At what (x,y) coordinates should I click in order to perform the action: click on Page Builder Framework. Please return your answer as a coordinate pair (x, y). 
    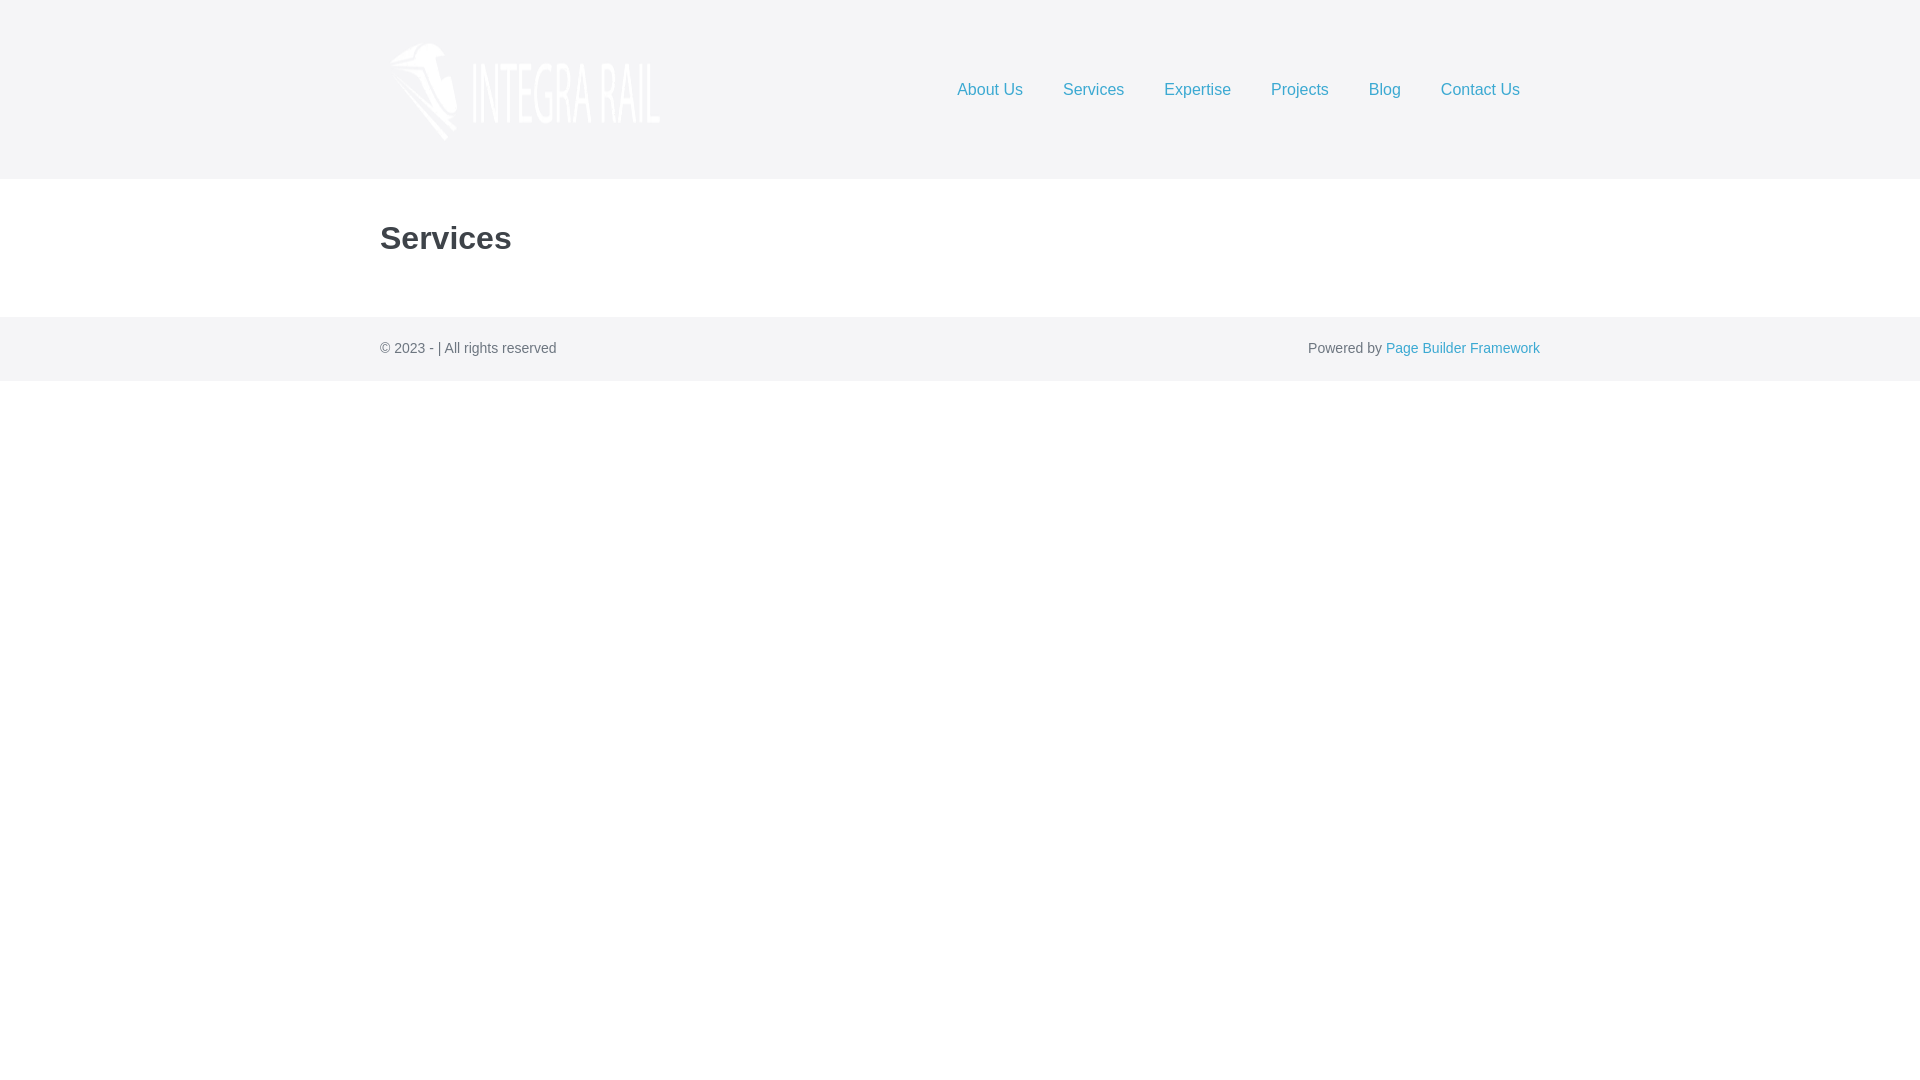
    Looking at the image, I should click on (1463, 348).